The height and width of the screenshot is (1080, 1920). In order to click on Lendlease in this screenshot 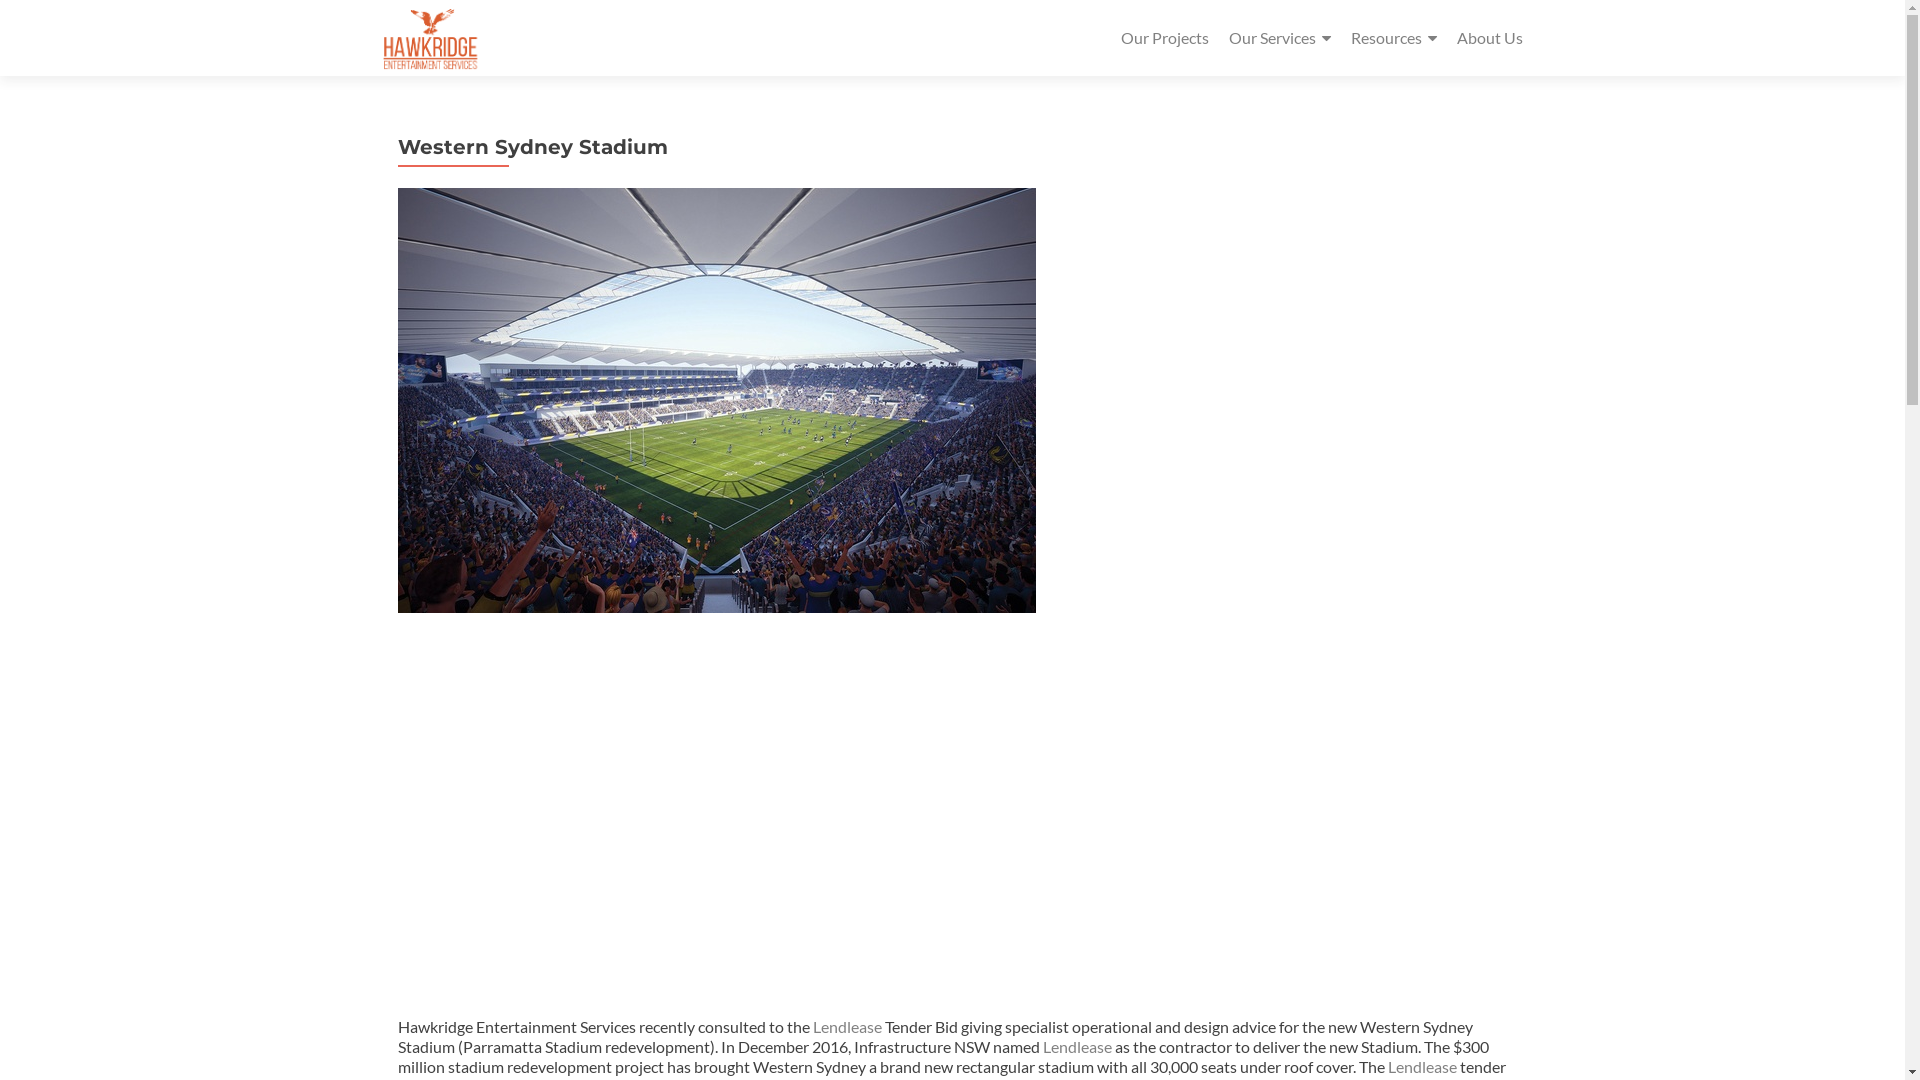, I will do `click(1076, 1046)`.